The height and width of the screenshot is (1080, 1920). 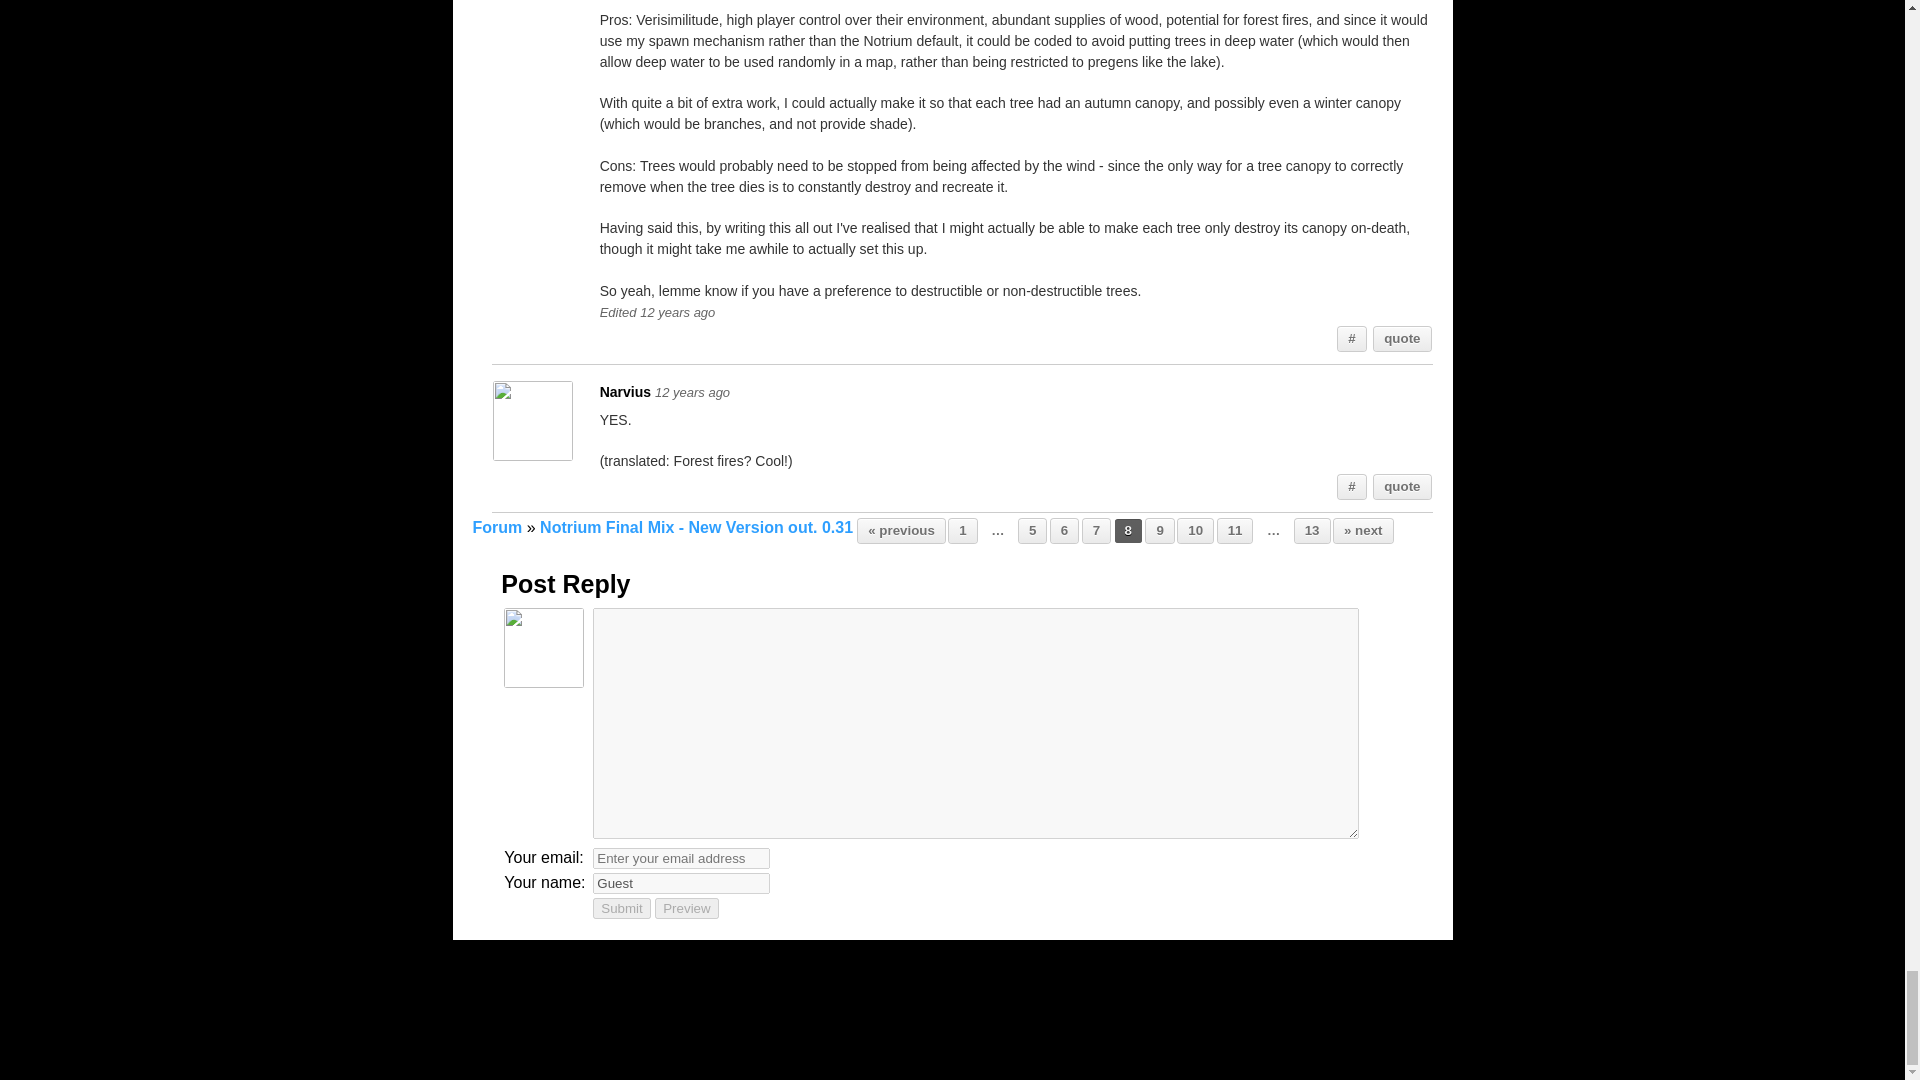 What do you see at coordinates (686, 908) in the screenshot?
I see `Preview` at bounding box center [686, 908].